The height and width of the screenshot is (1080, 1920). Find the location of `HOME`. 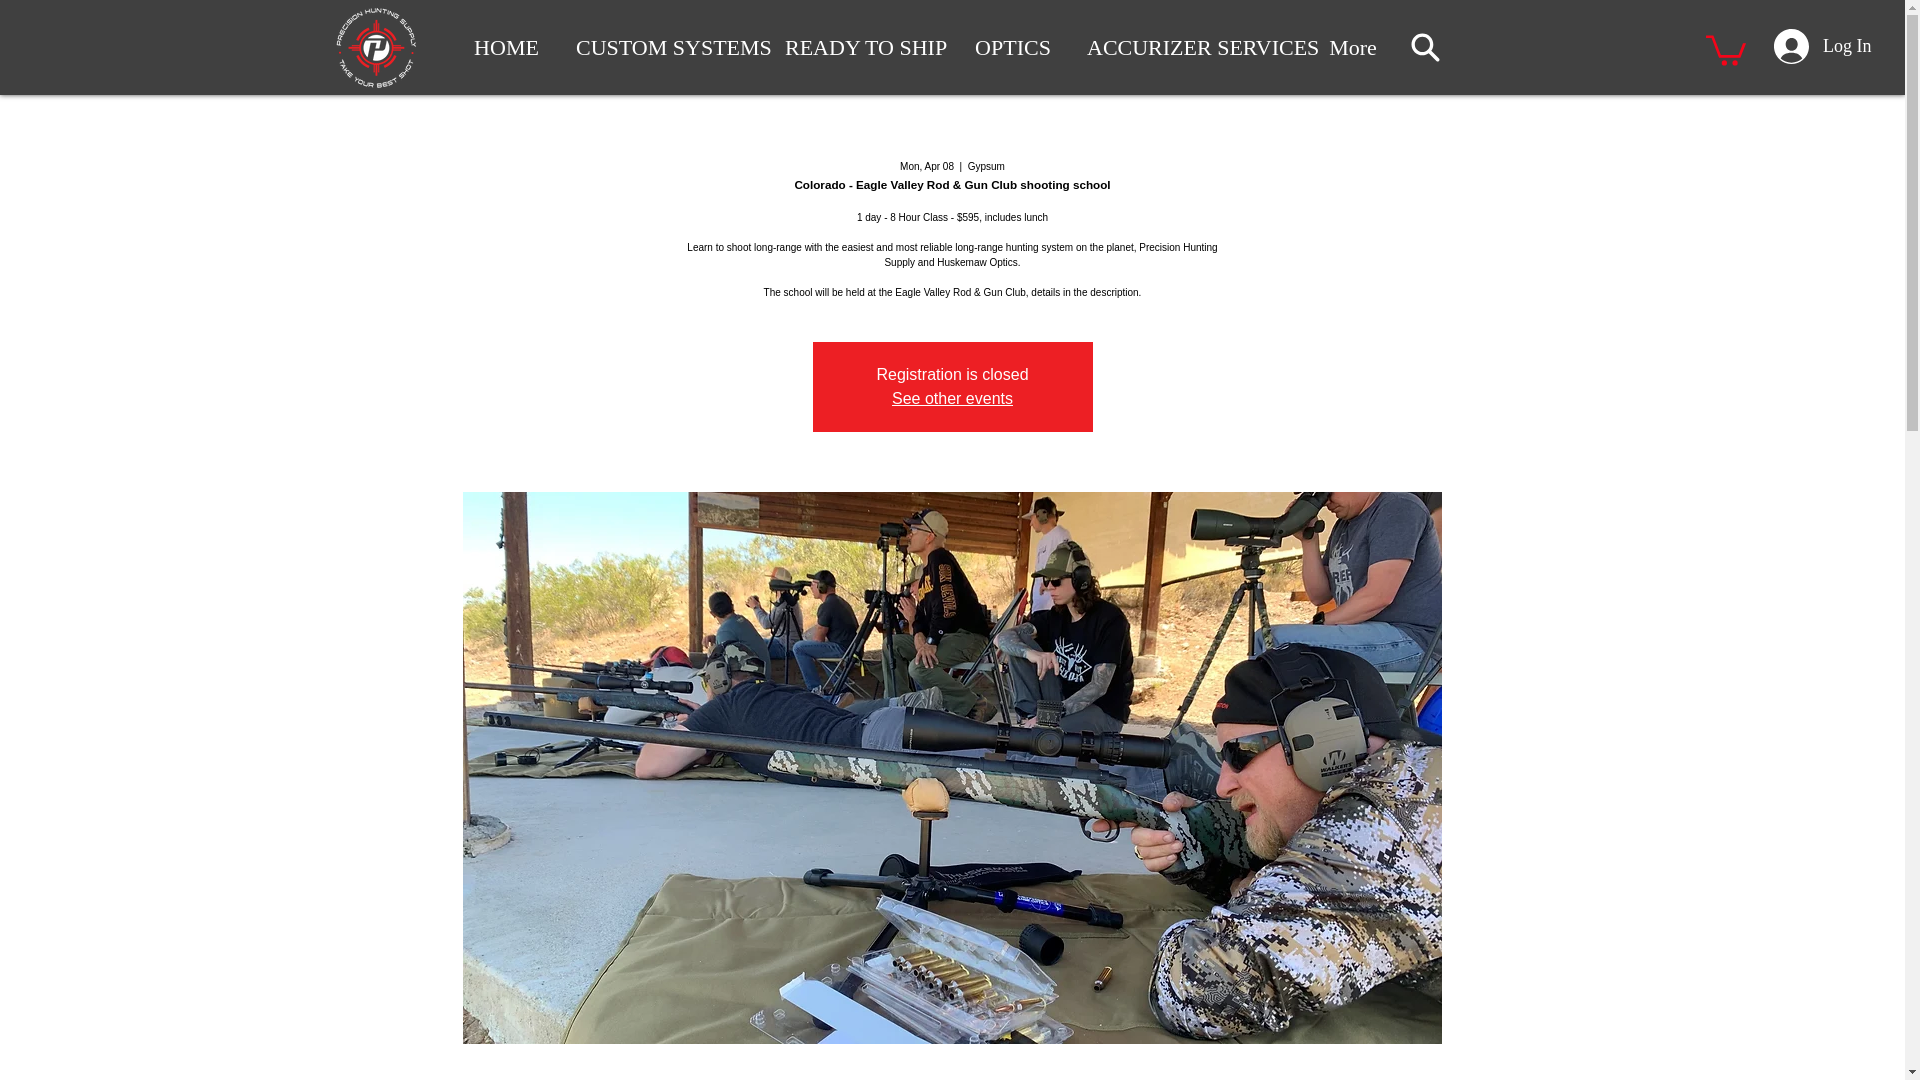

HOME is located at coordinates (506, 47).